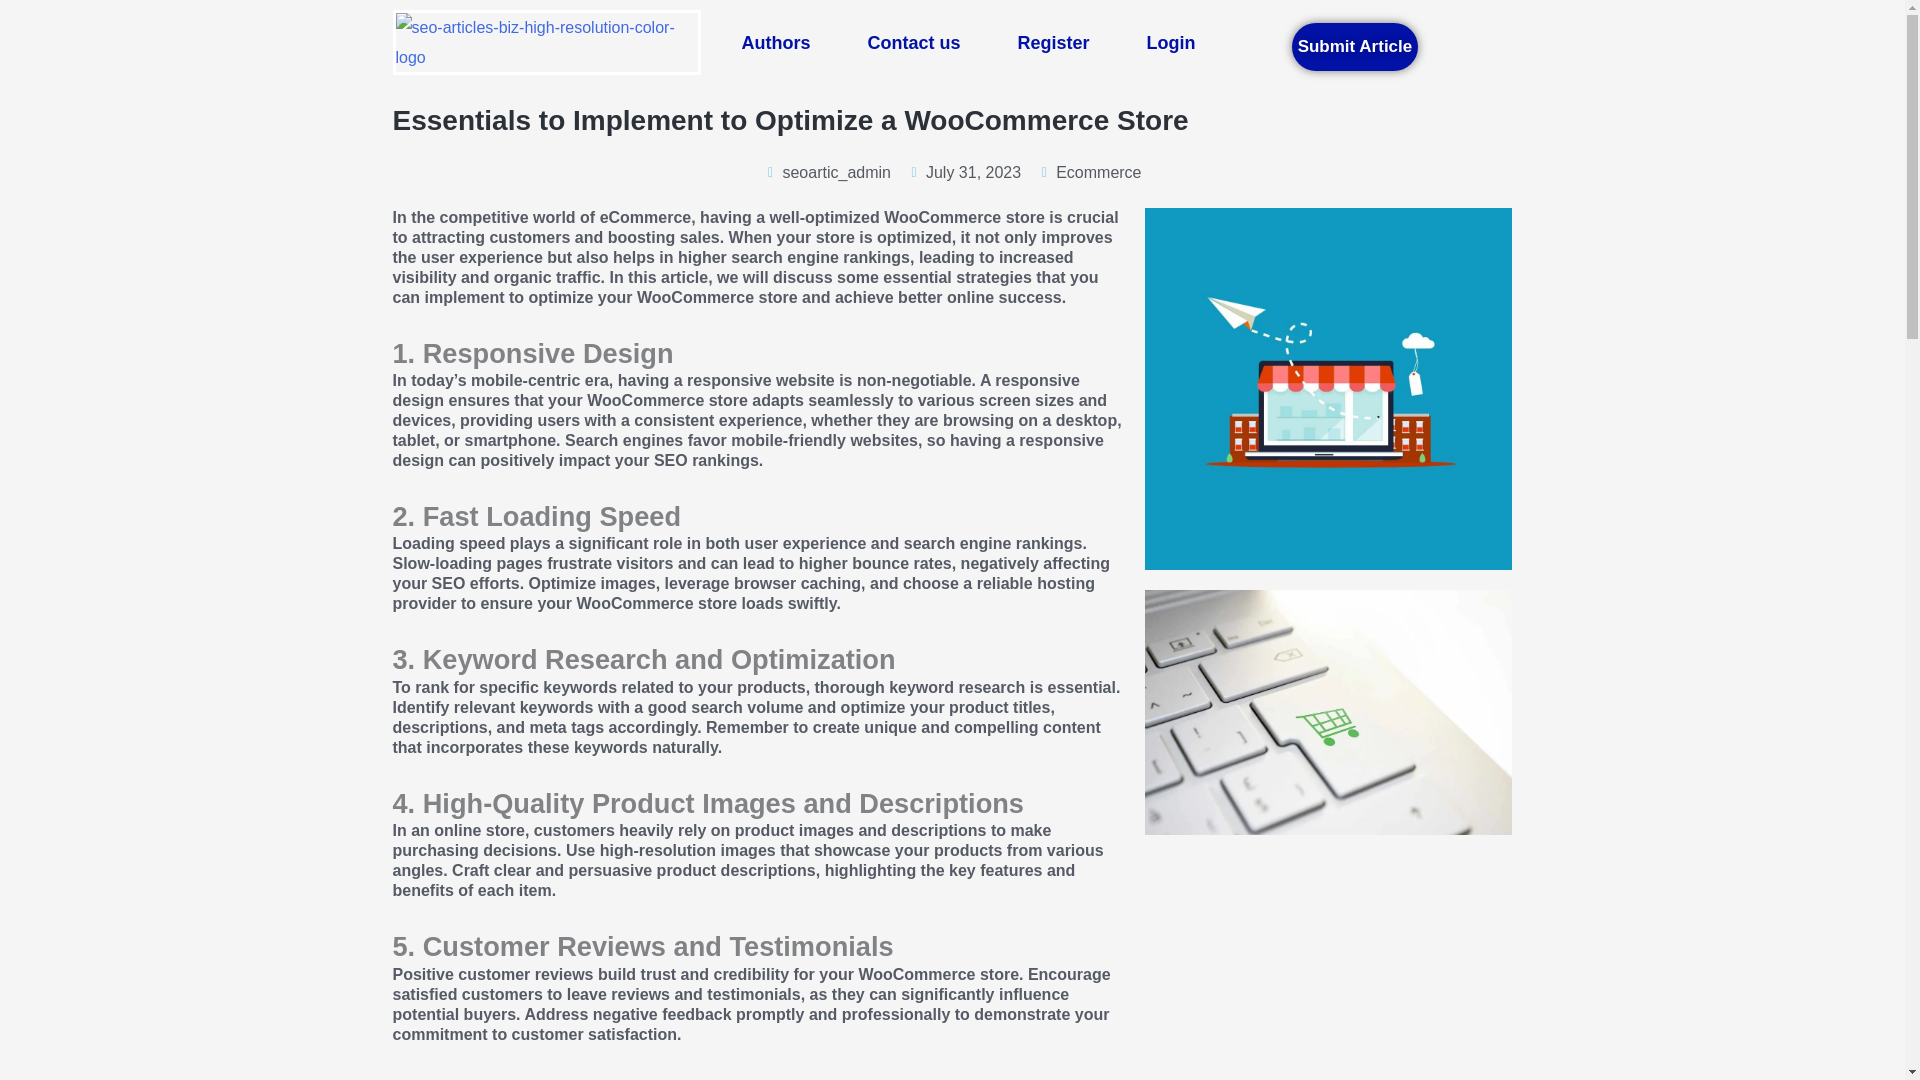 The height and width of the screenshot is (1080, 1920). I want to click on Login, so click(1171, 42).